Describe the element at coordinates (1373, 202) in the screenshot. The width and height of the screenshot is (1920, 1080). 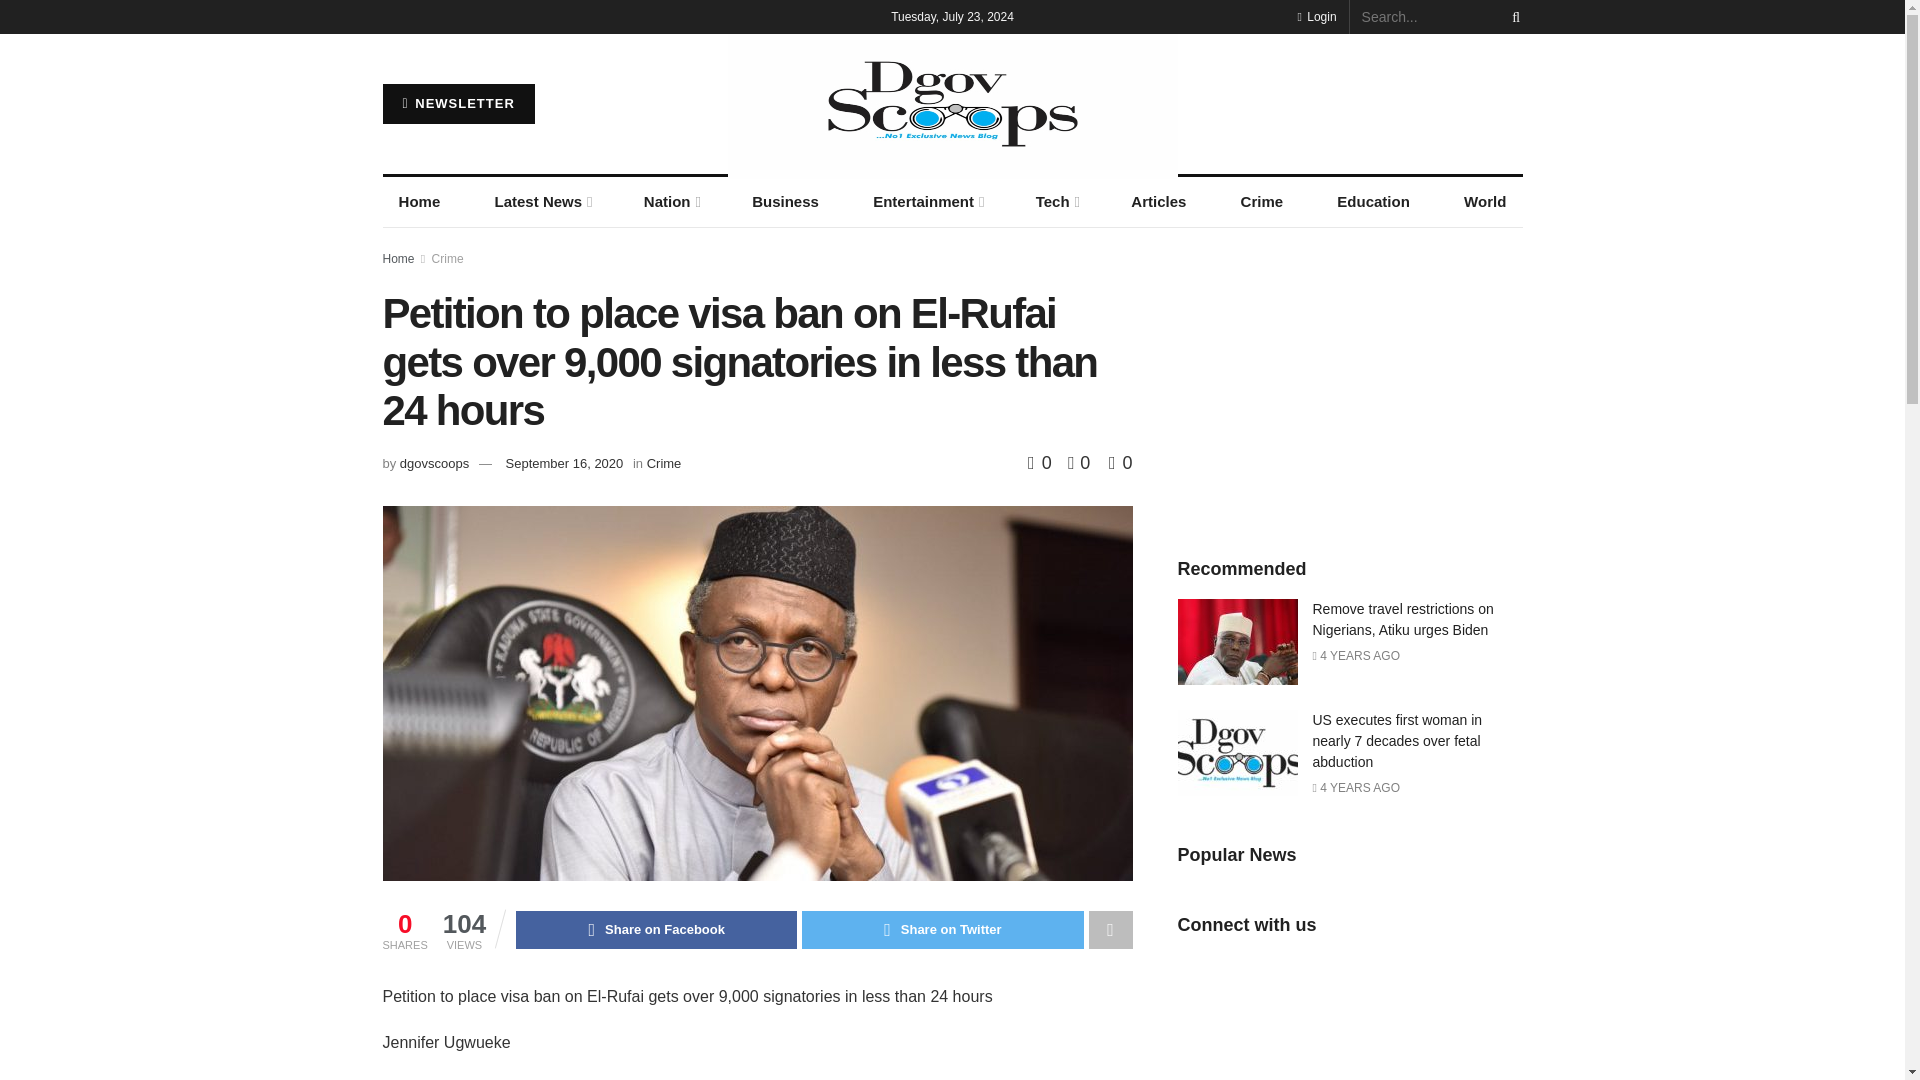
I see `Education` at that location.